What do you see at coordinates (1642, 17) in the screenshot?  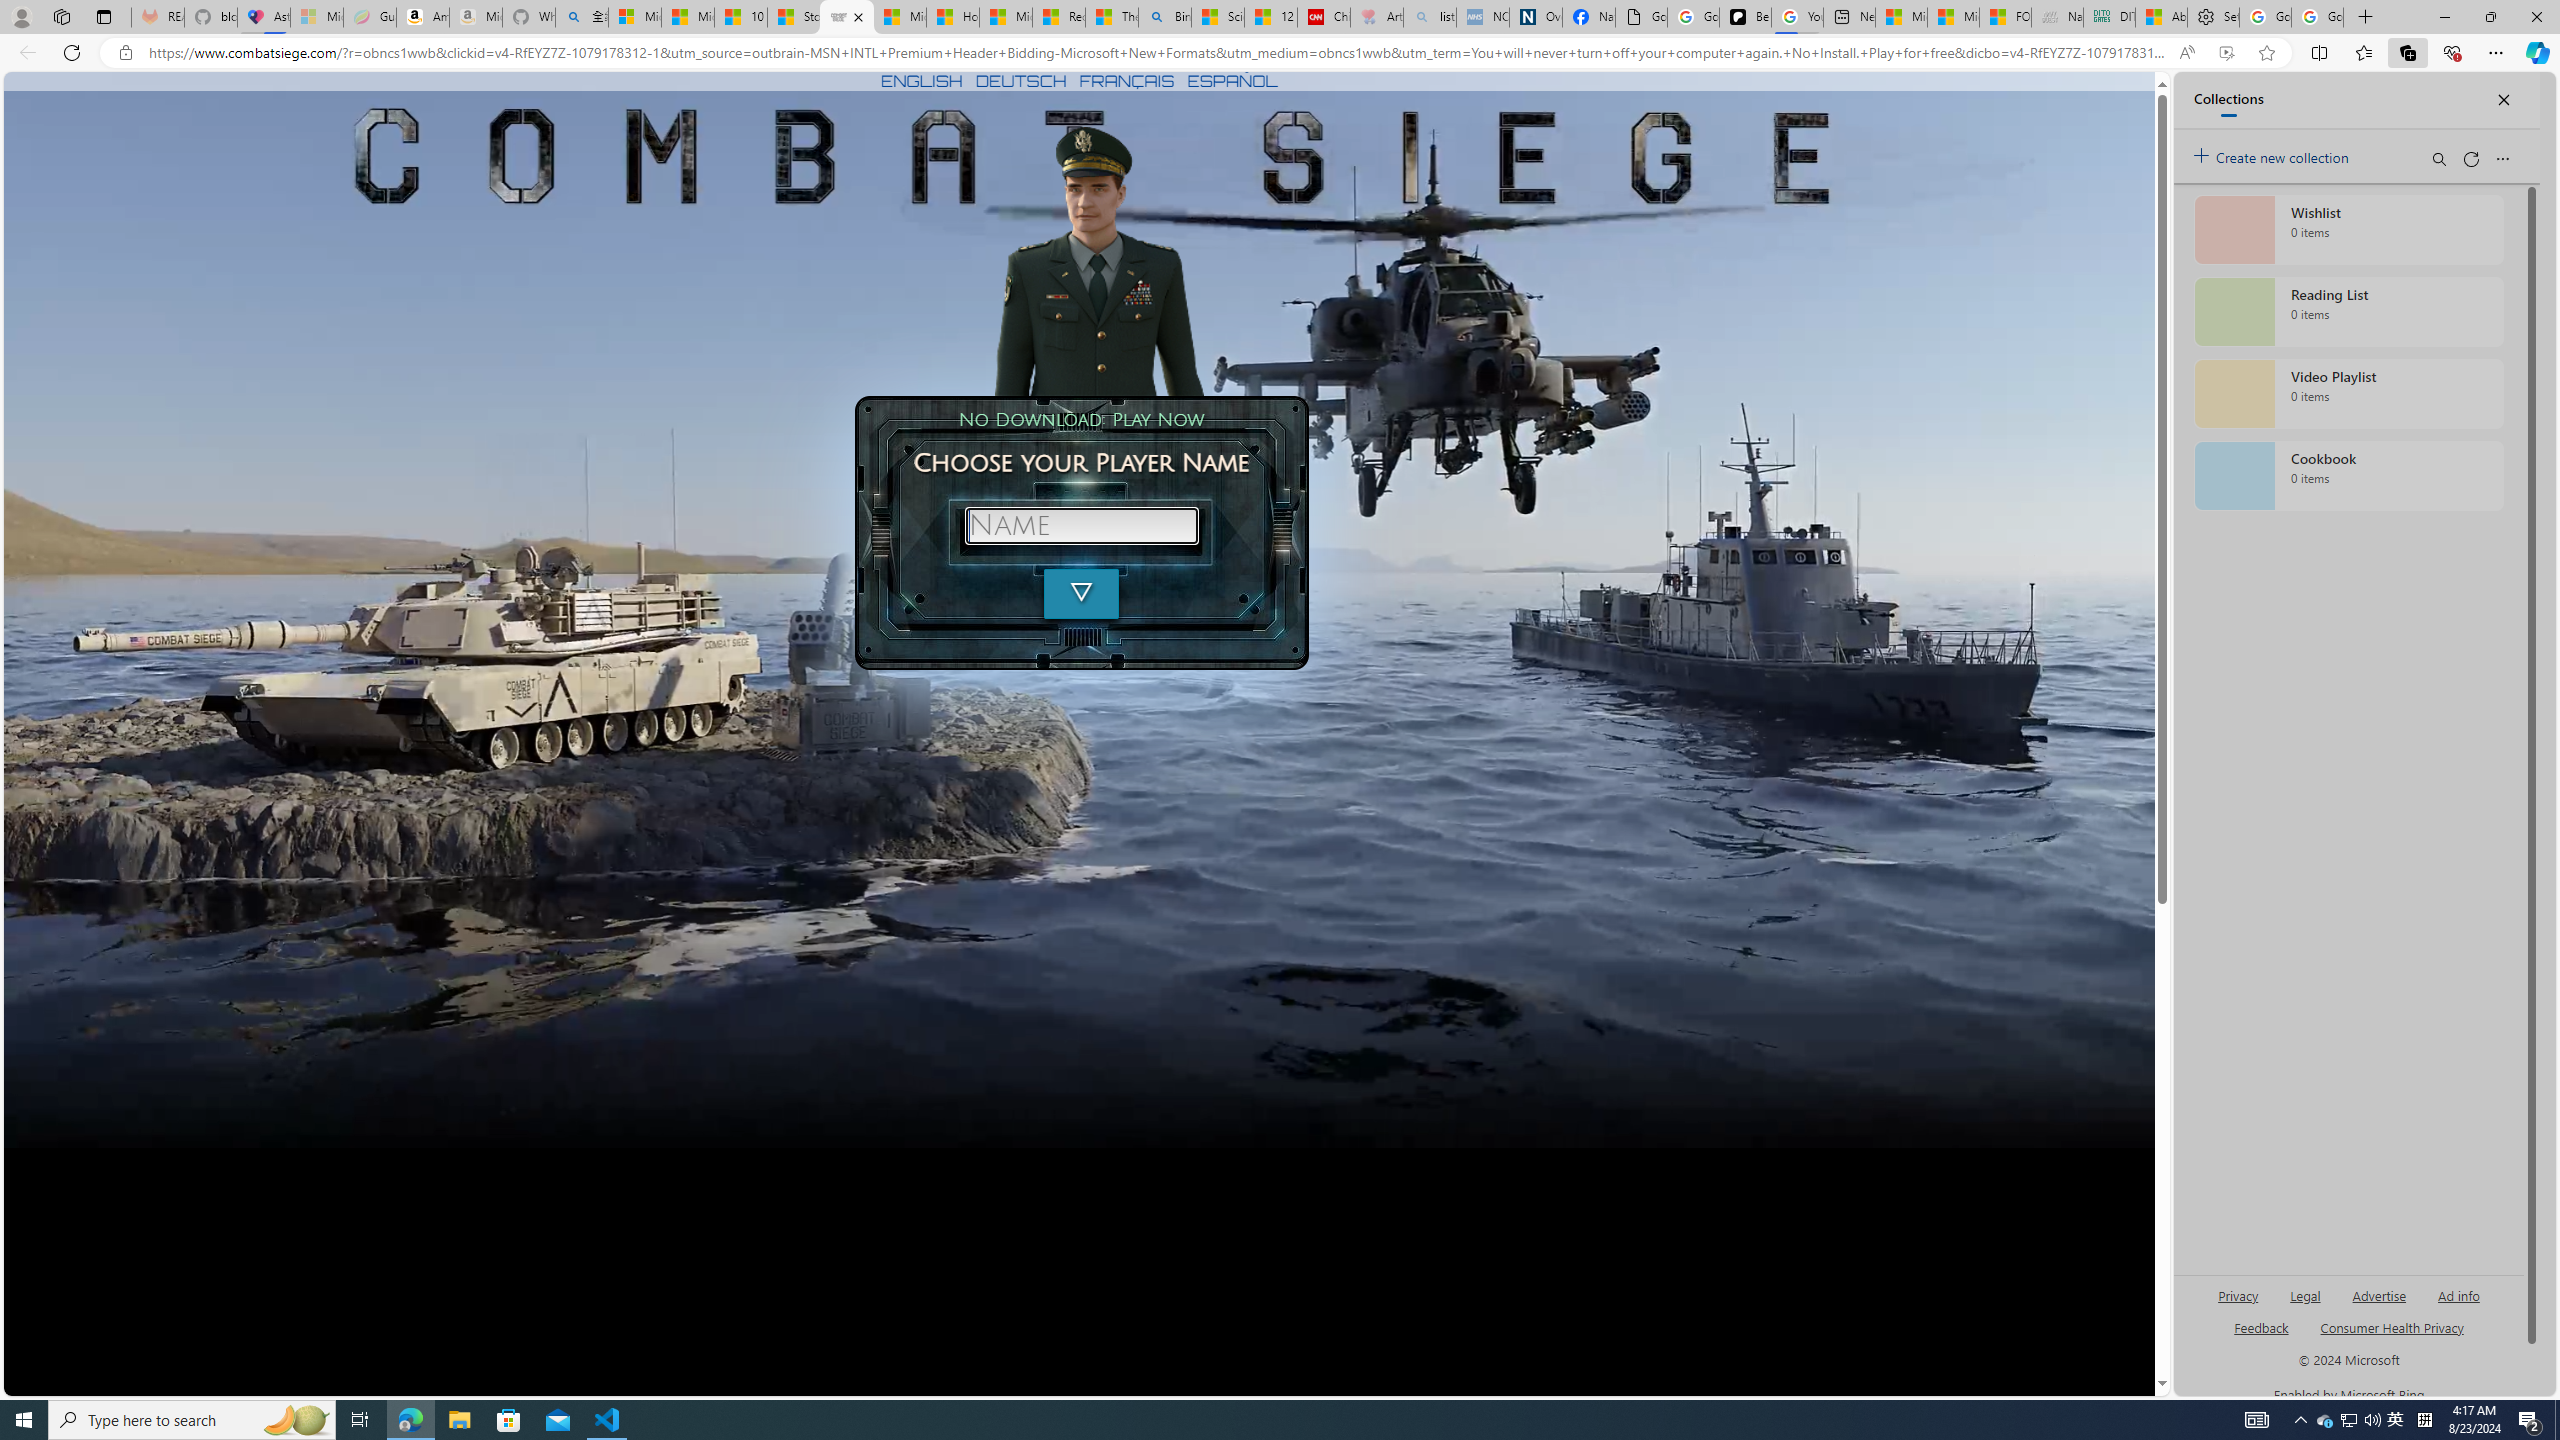 I see `Google Analytics Opt-out Browser Add-on Download Page` at bounding box center [1642, 17].